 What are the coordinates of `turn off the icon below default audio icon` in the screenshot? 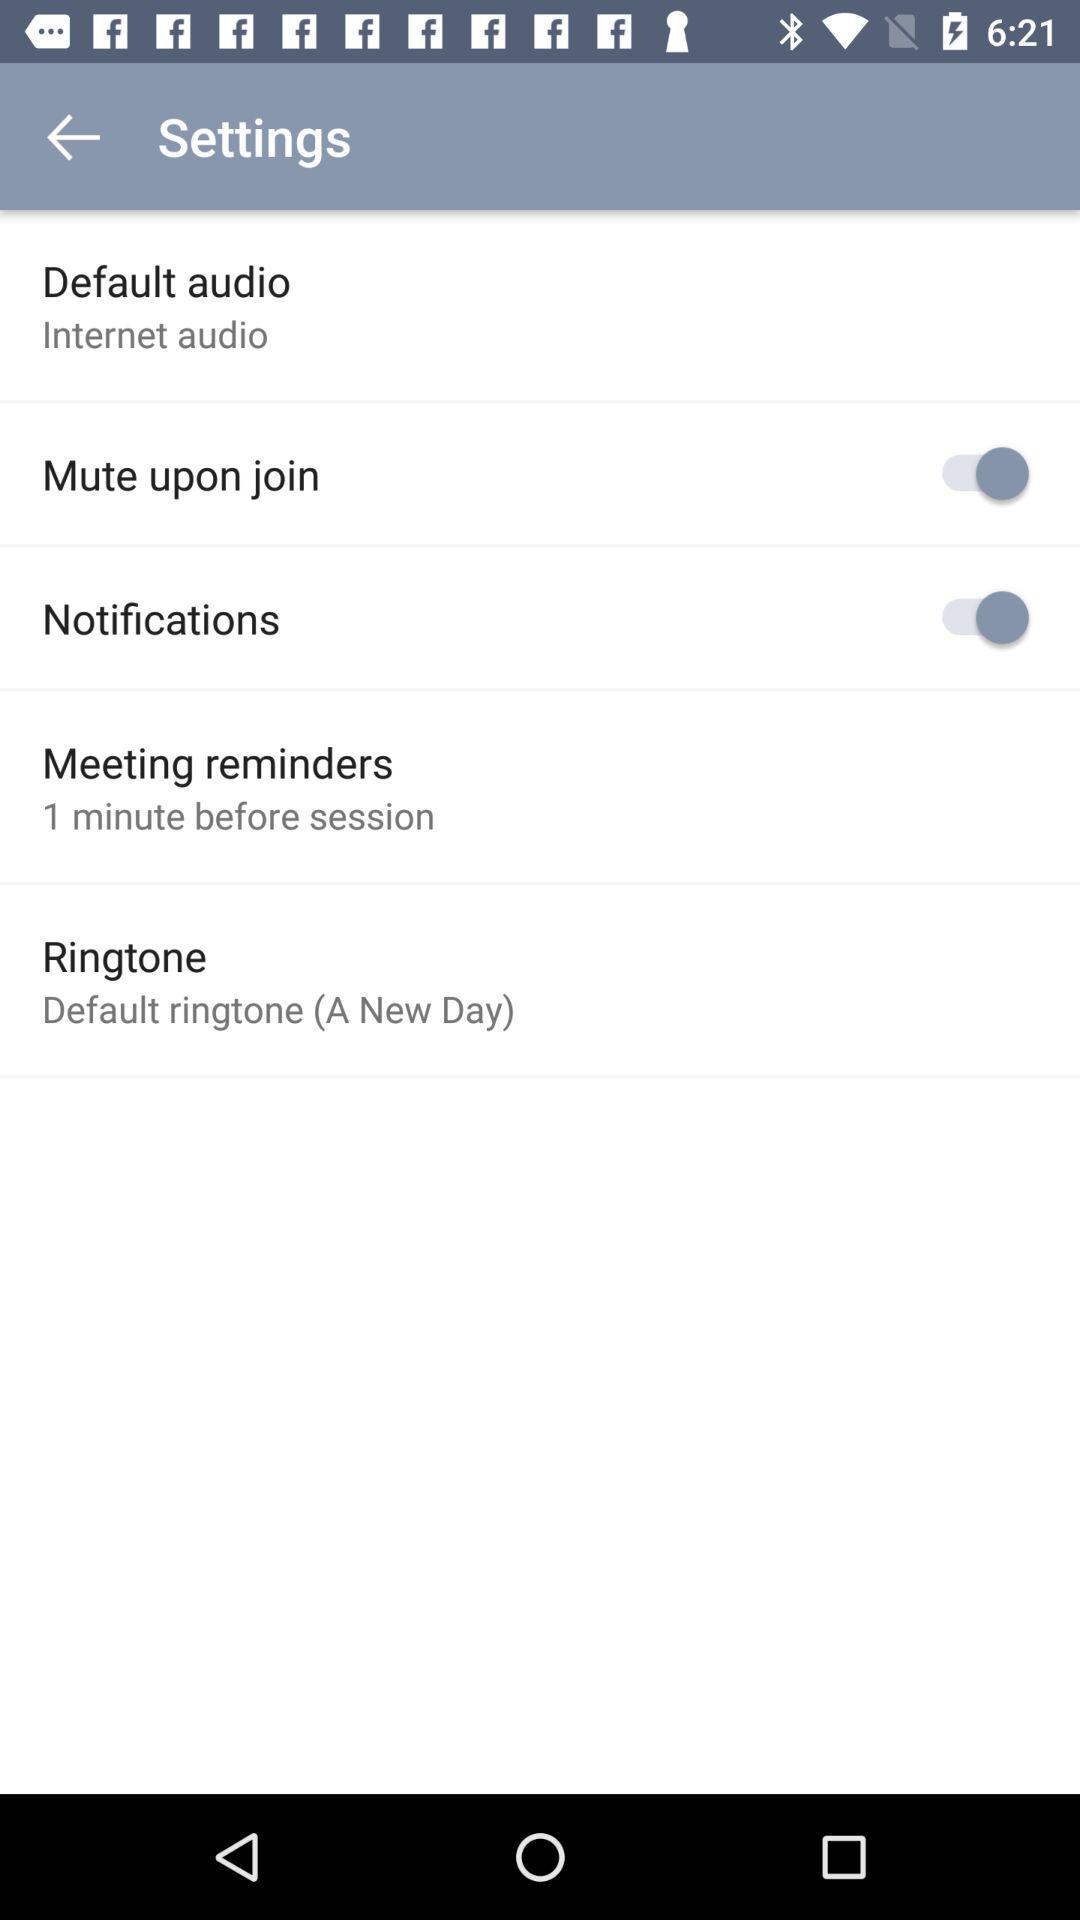 It's located at (155, 334).